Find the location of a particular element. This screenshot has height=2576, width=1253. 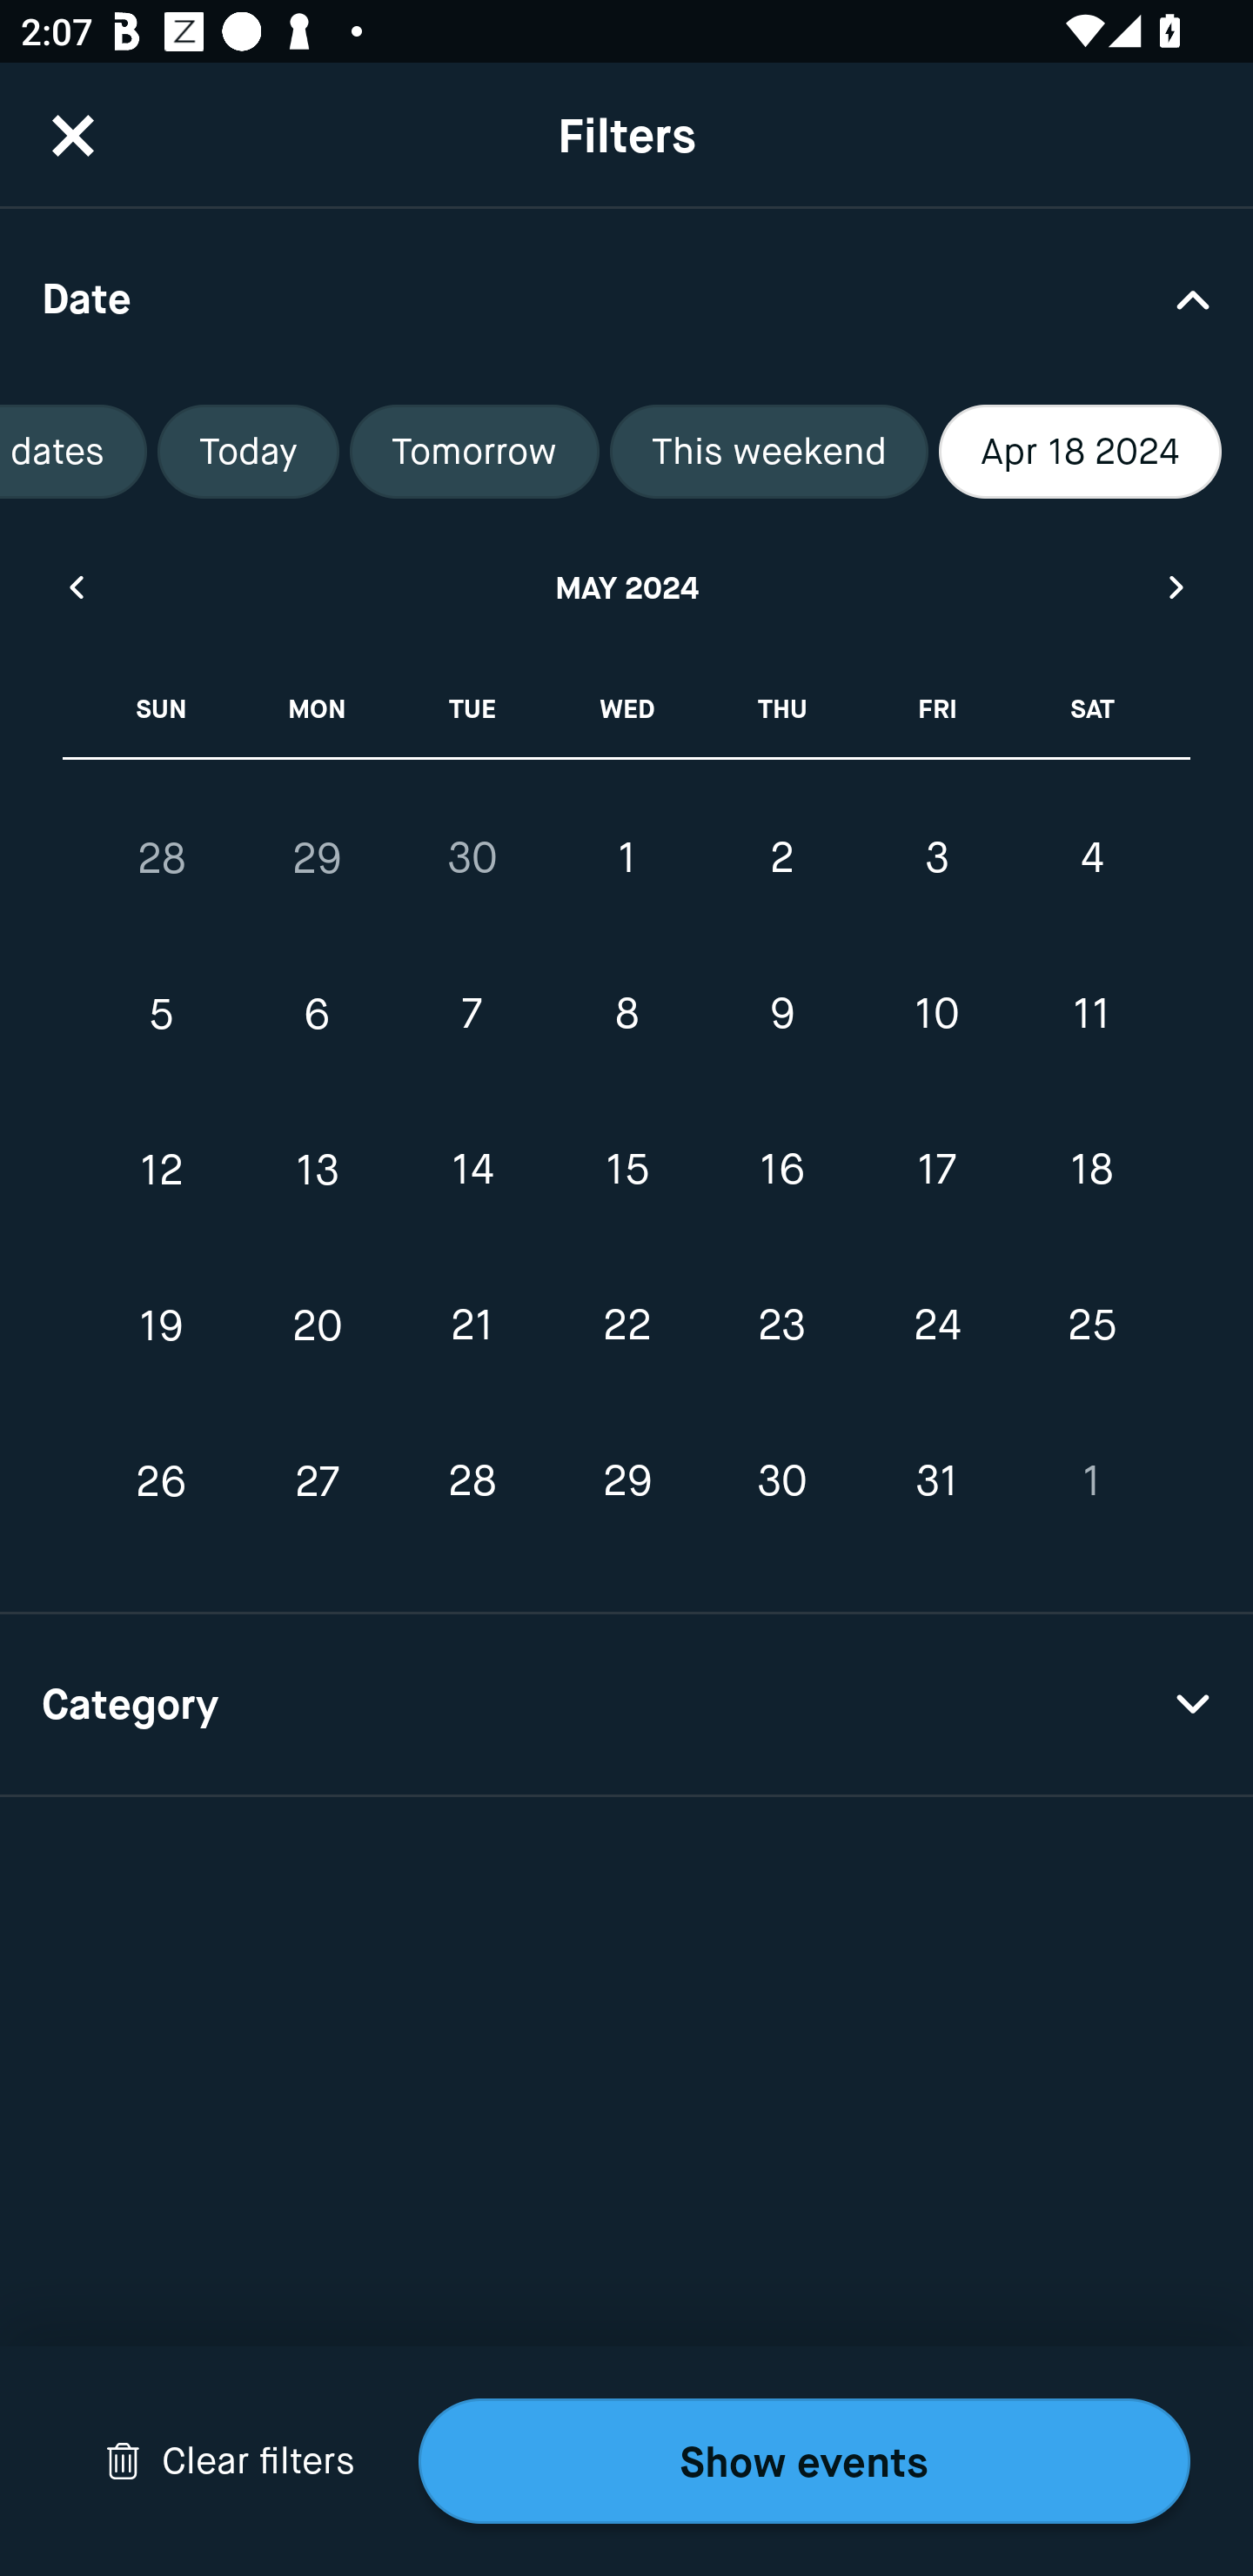

Previous is located at coordinates (75, 587).